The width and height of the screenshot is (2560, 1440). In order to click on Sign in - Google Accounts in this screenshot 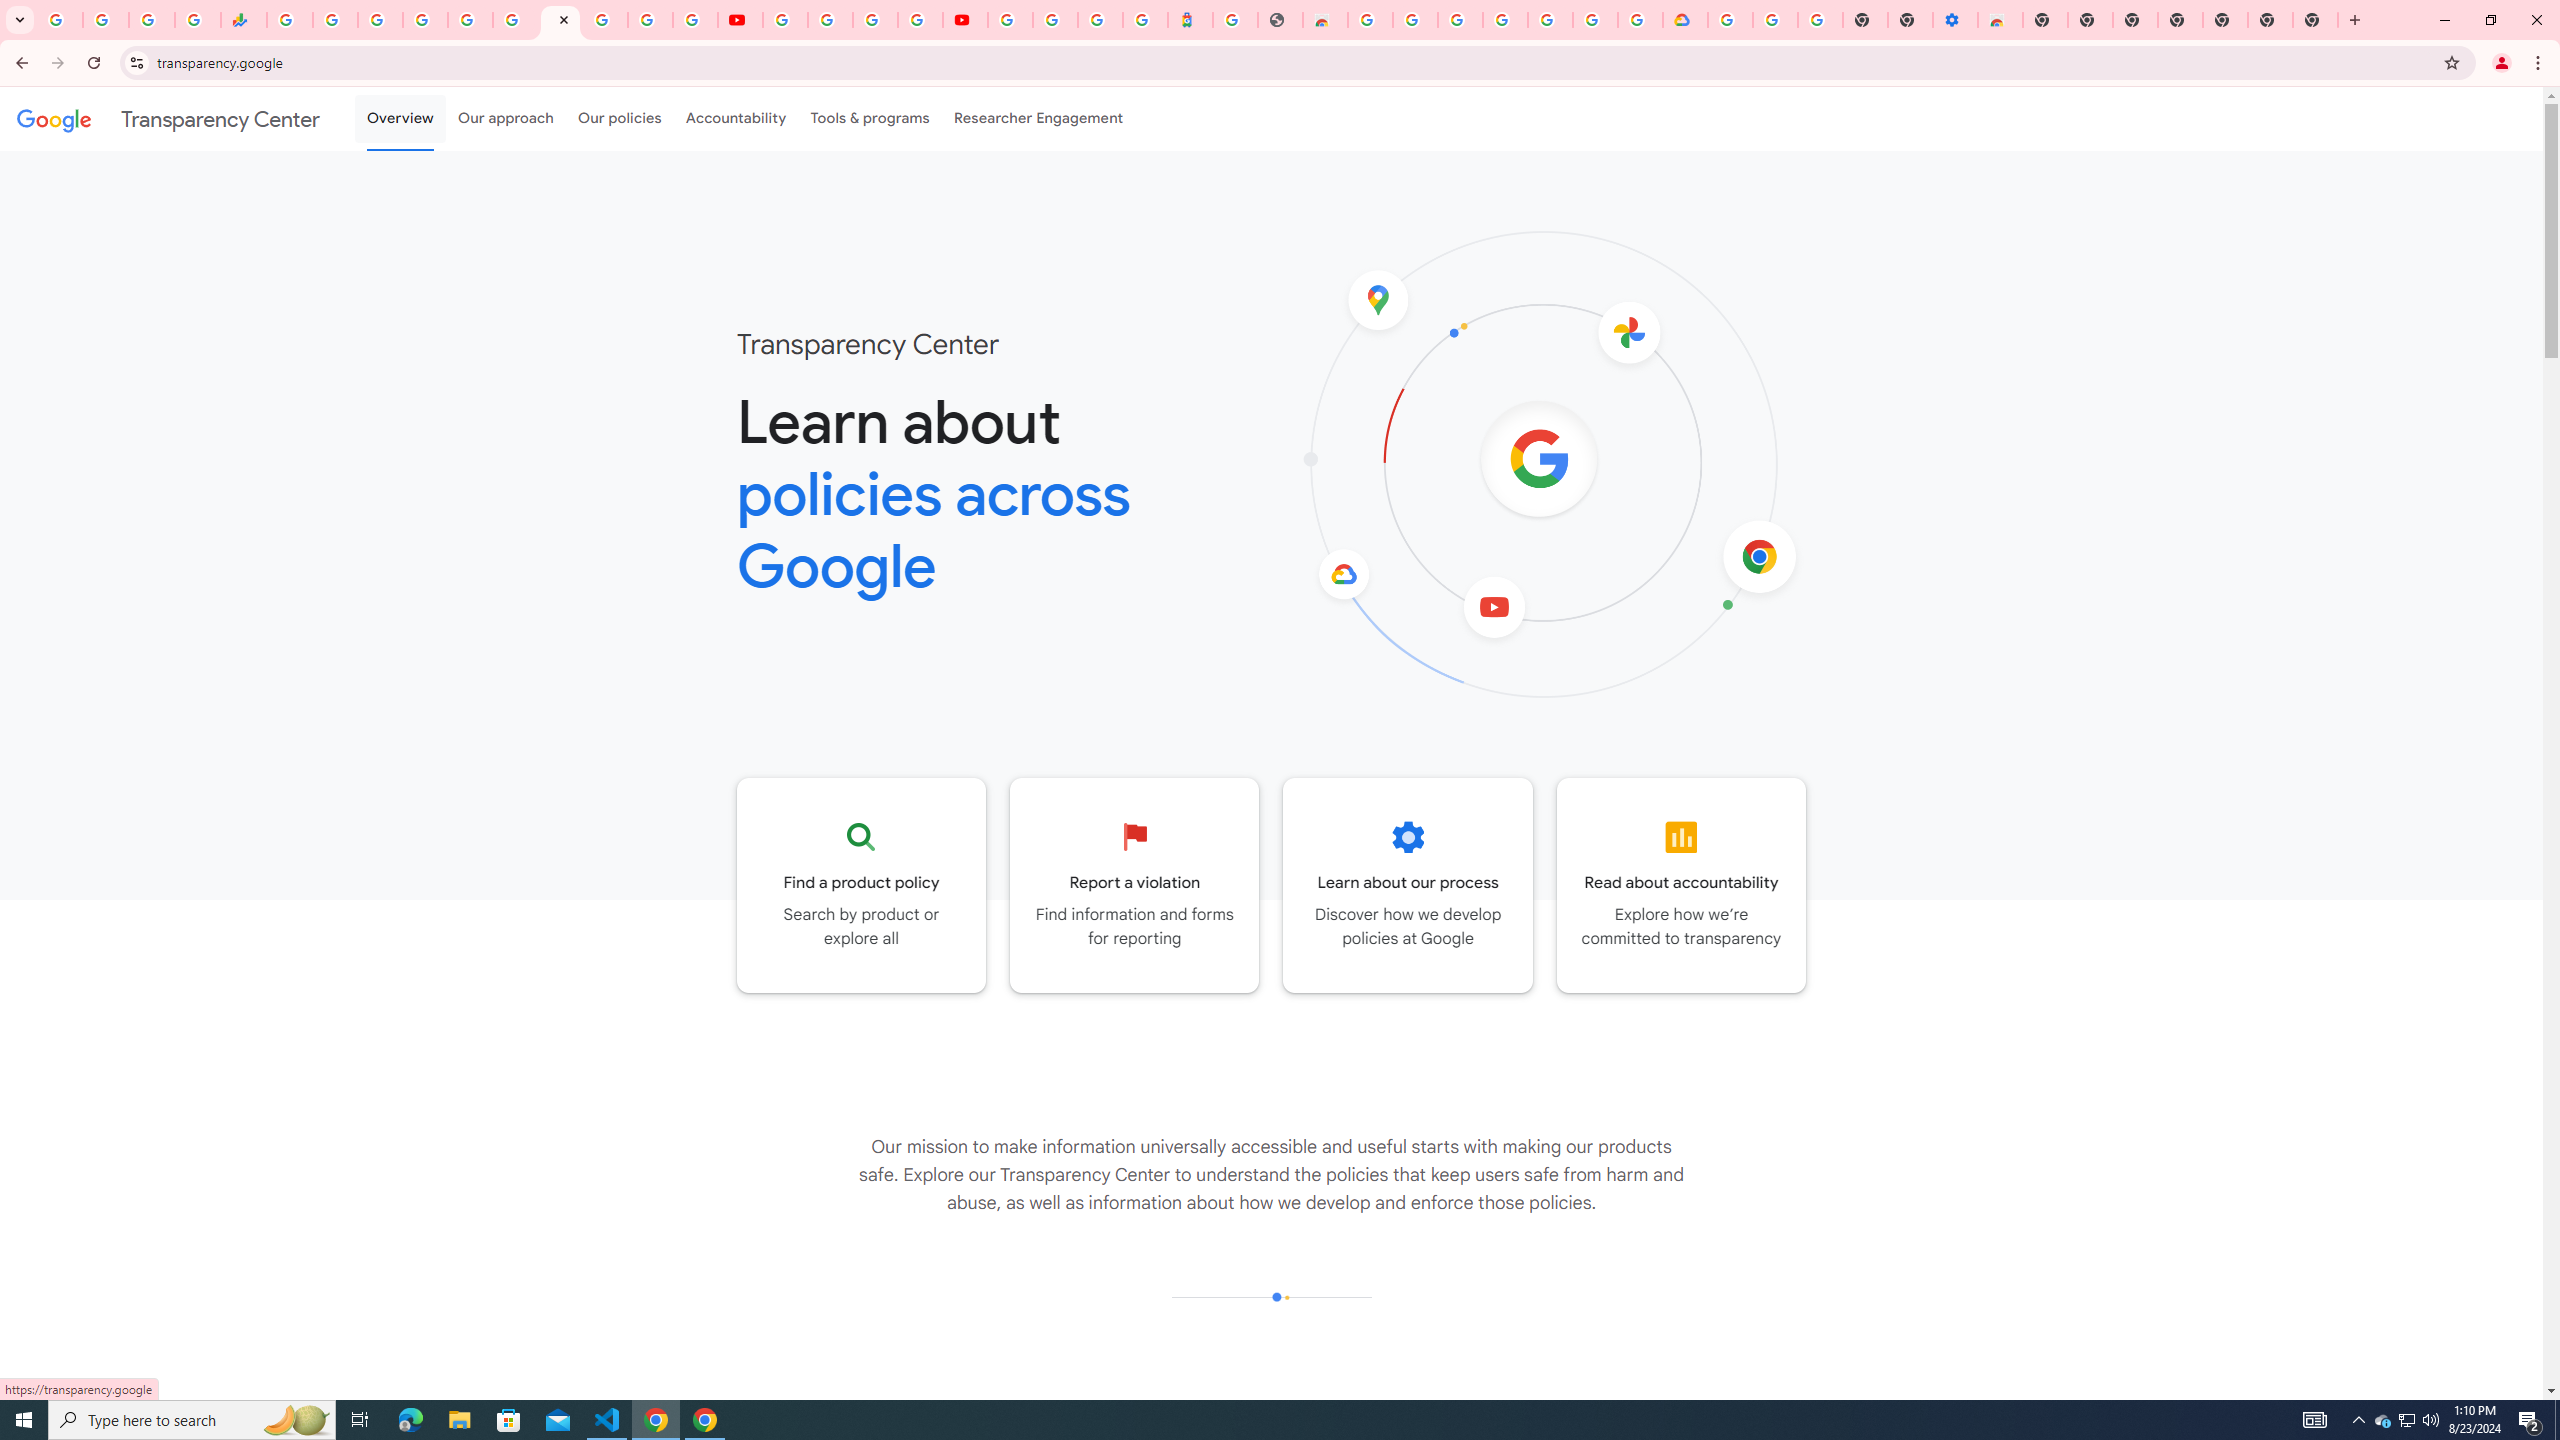, I will do `click(1009, 20)`.